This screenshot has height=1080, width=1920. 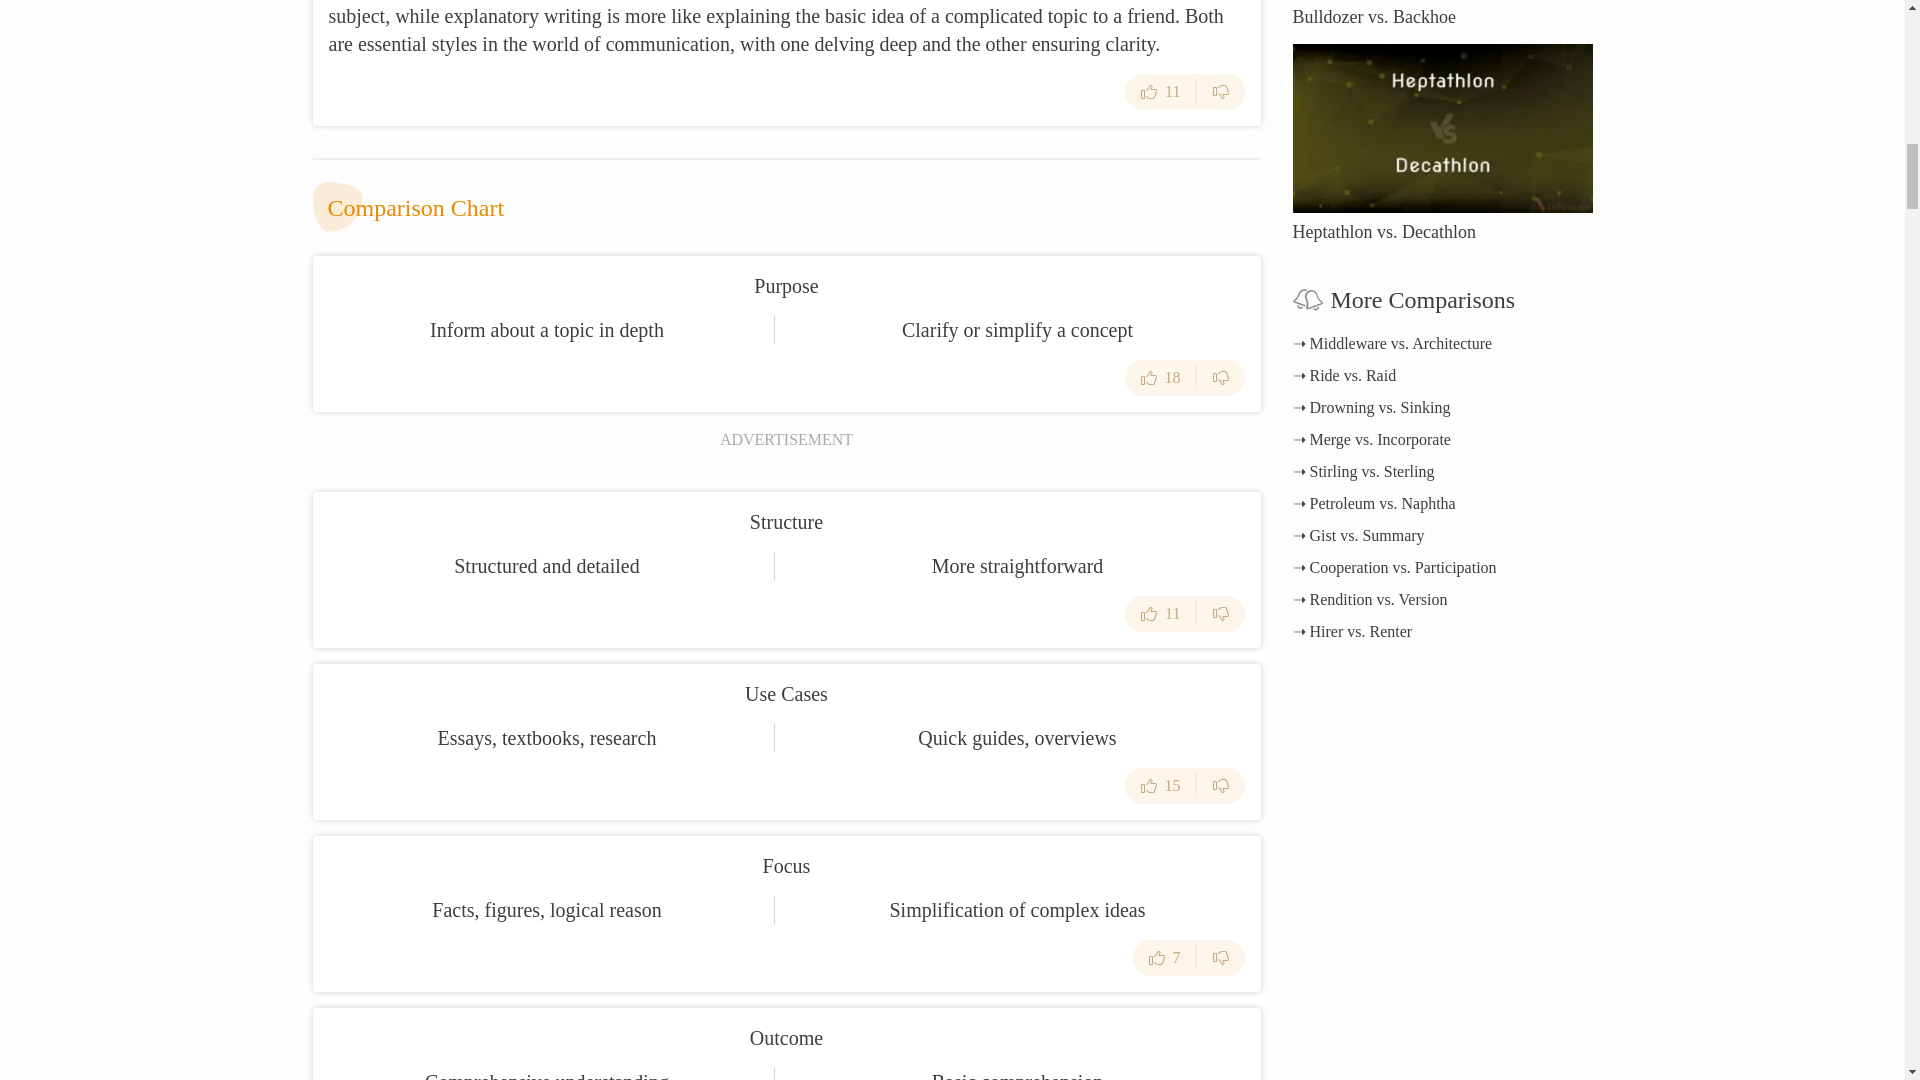 I want to click on 18, so click(x=1160, y=378).